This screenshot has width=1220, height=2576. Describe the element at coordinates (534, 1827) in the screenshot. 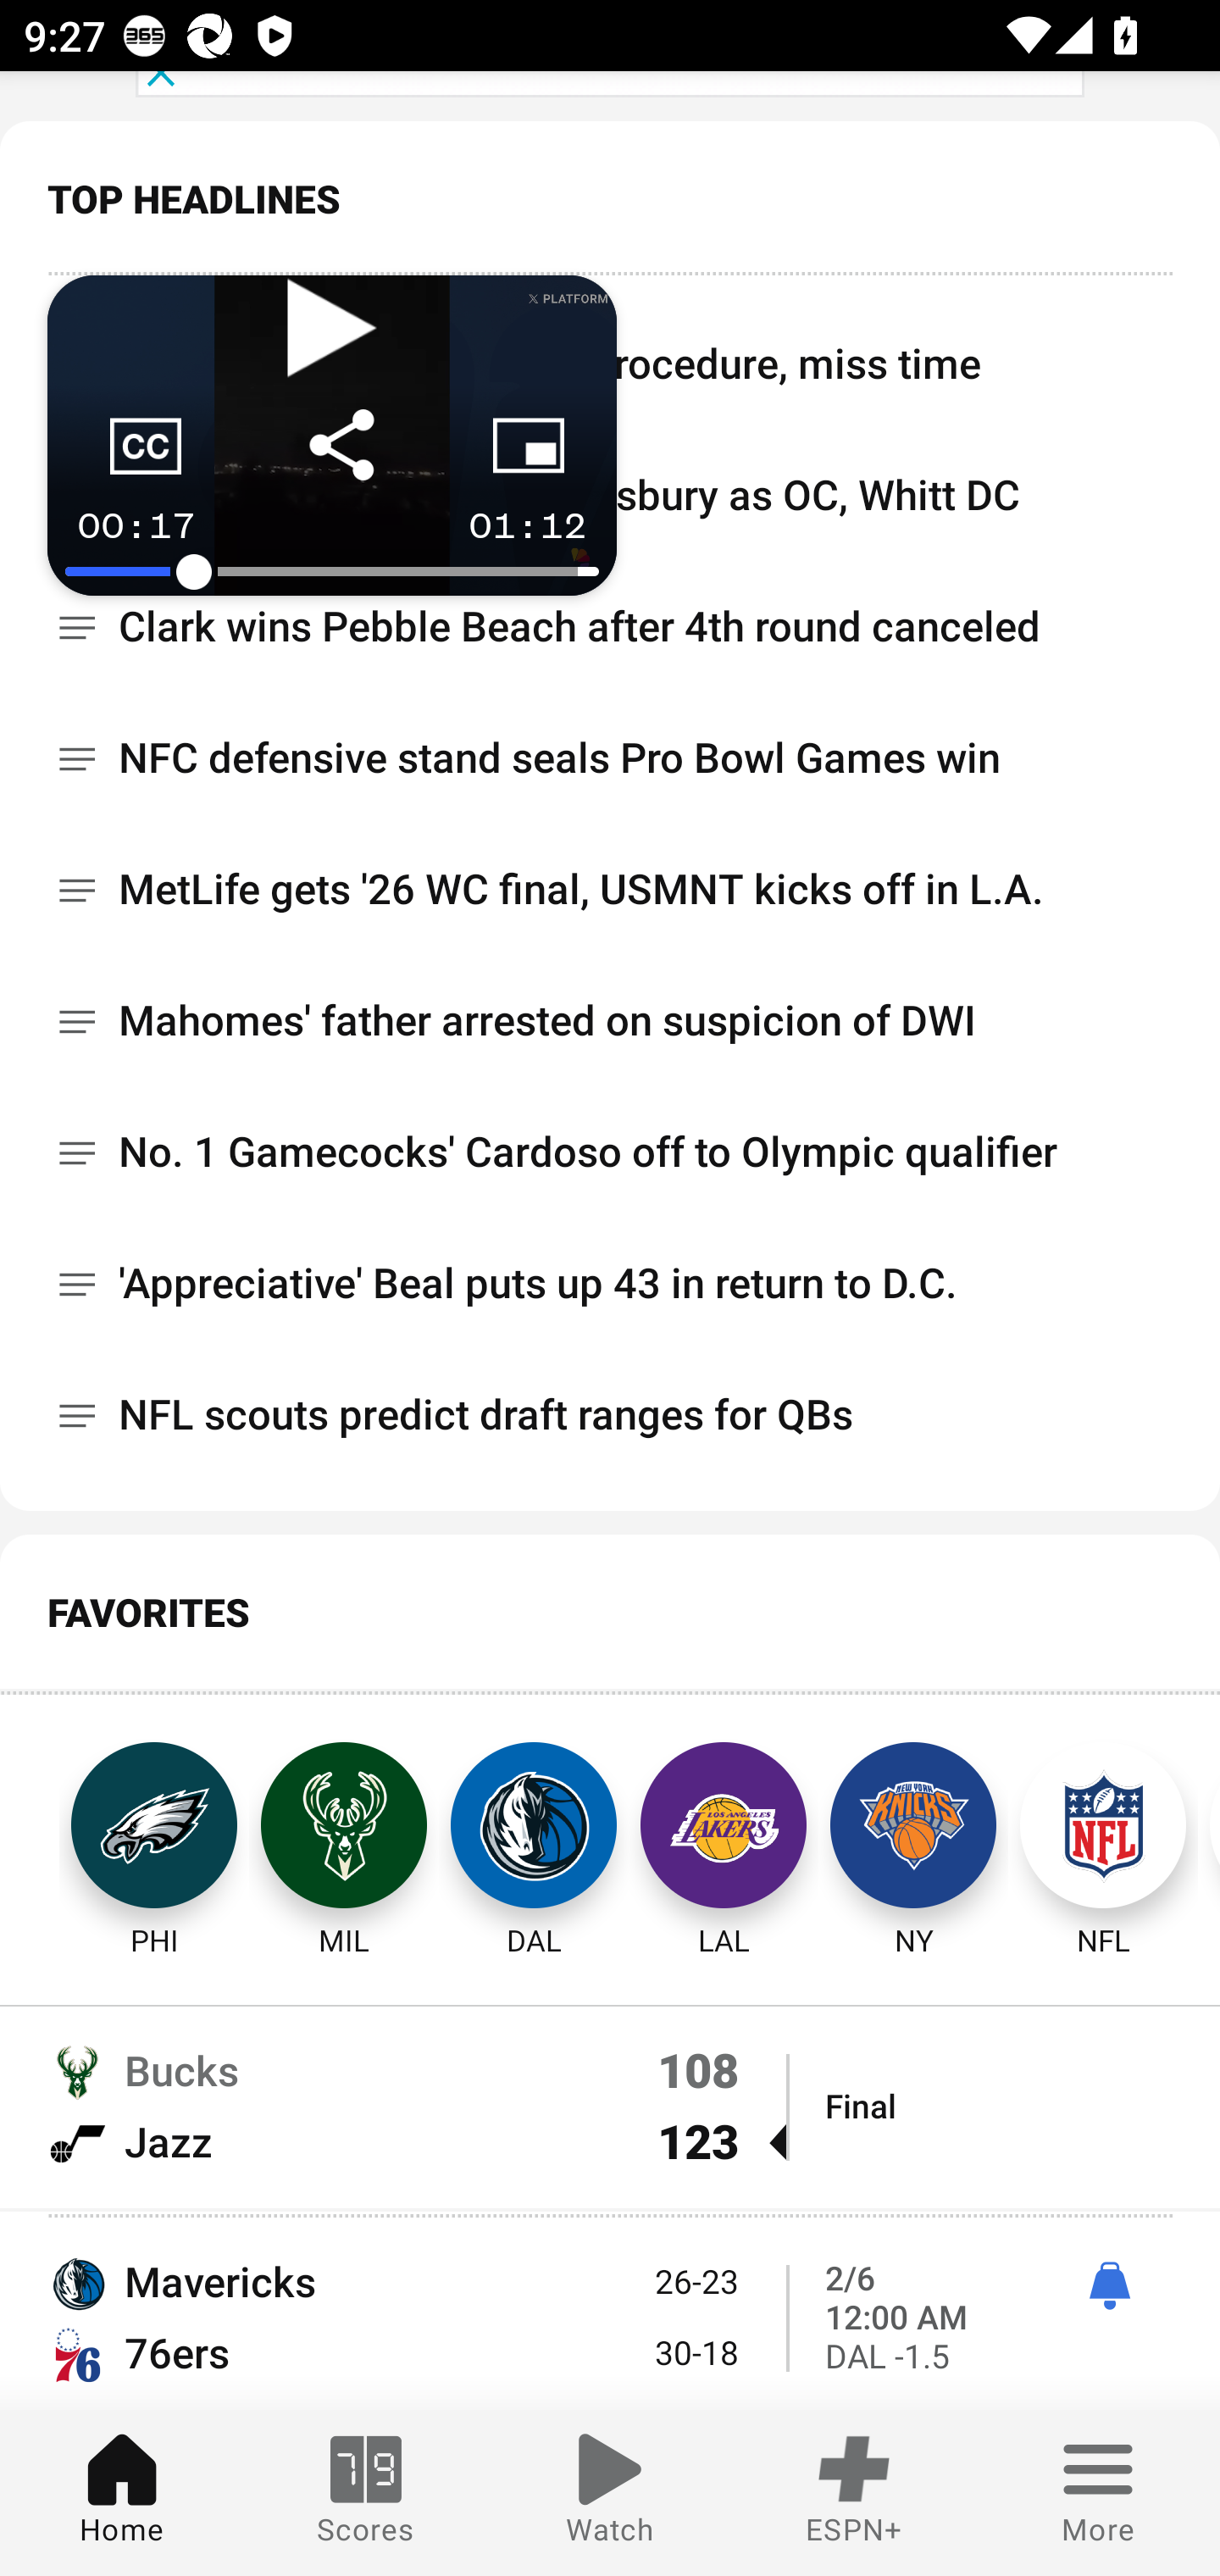

I see `DAL Dallas Mavericks` at that location.